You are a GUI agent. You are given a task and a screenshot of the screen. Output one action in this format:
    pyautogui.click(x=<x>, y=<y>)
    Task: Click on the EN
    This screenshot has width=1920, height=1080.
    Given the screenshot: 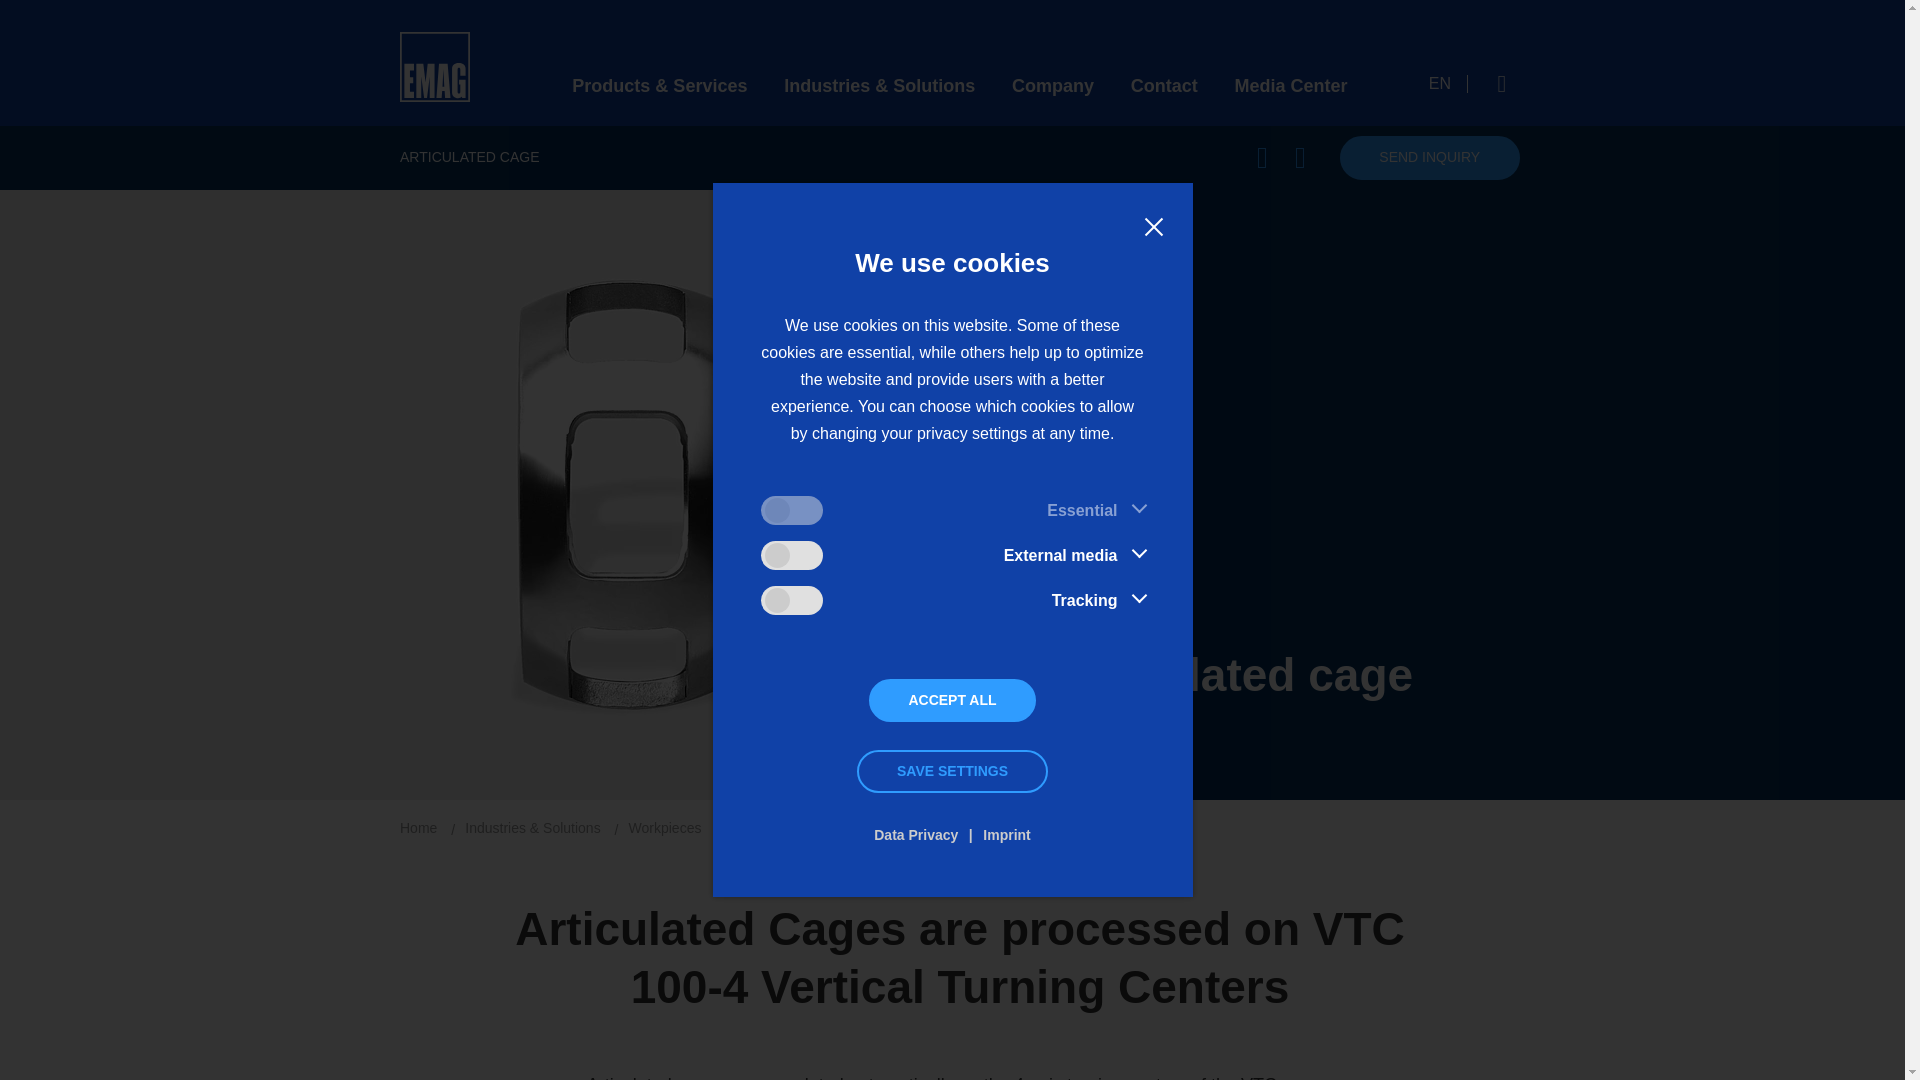 What is the action you would take?
    pyautogui.click(x=1448, y=83)
    